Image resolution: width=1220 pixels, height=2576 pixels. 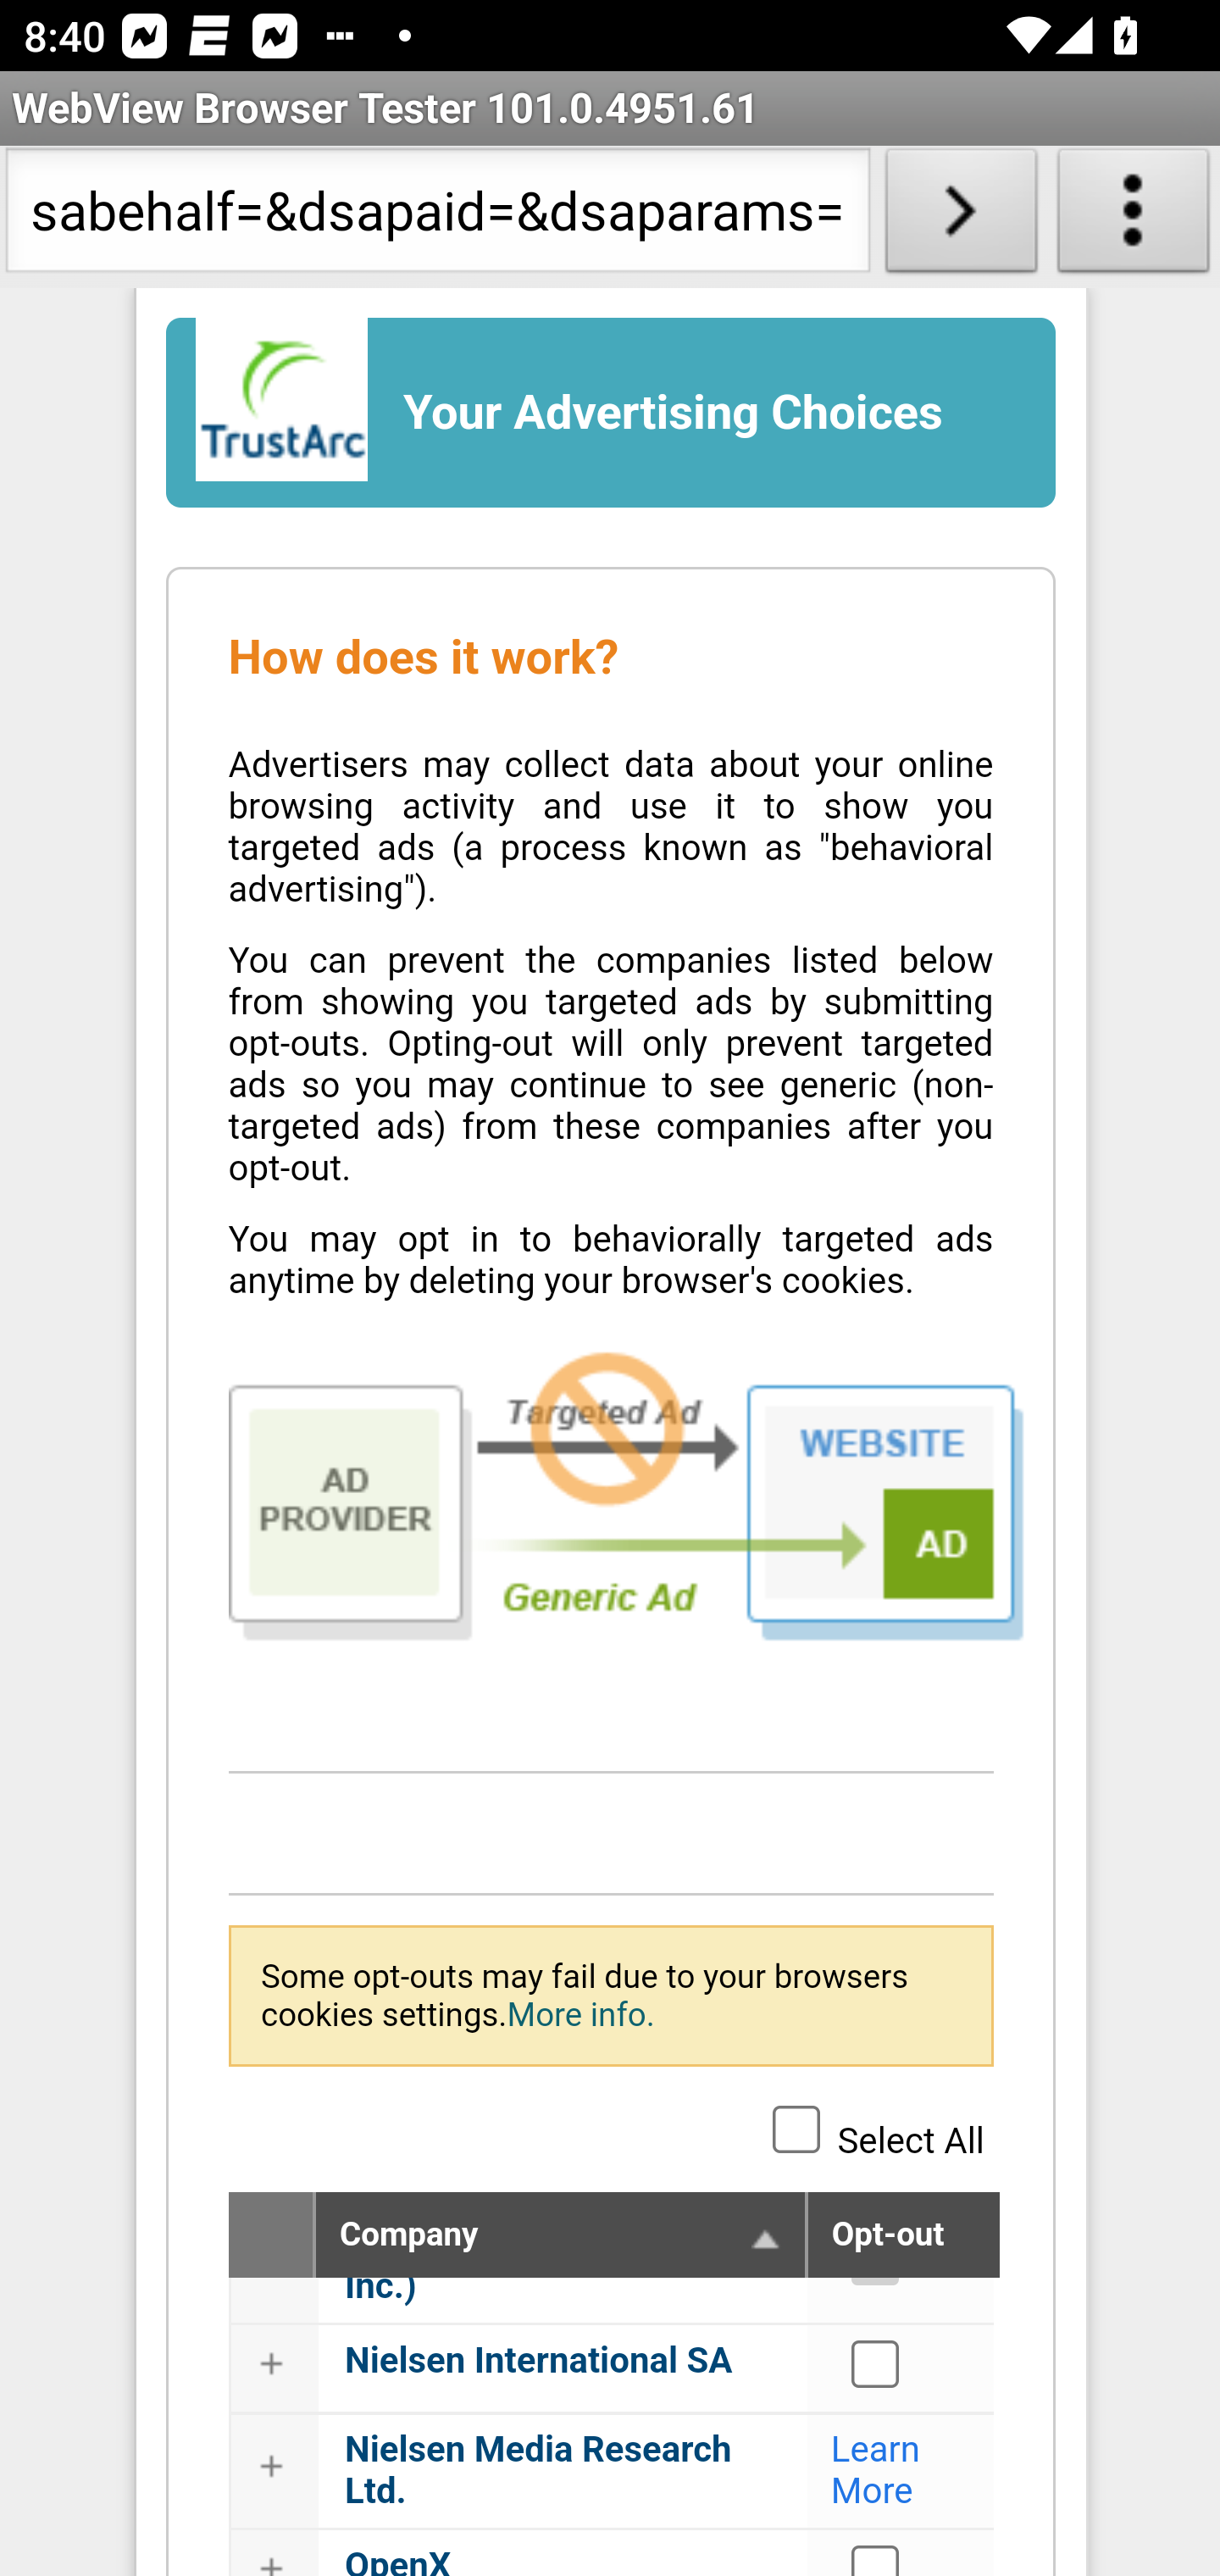 What do you see at coordinates (1134, 217) in the screenshot?
I see `About WebView` at bounding box center [1134, 217].